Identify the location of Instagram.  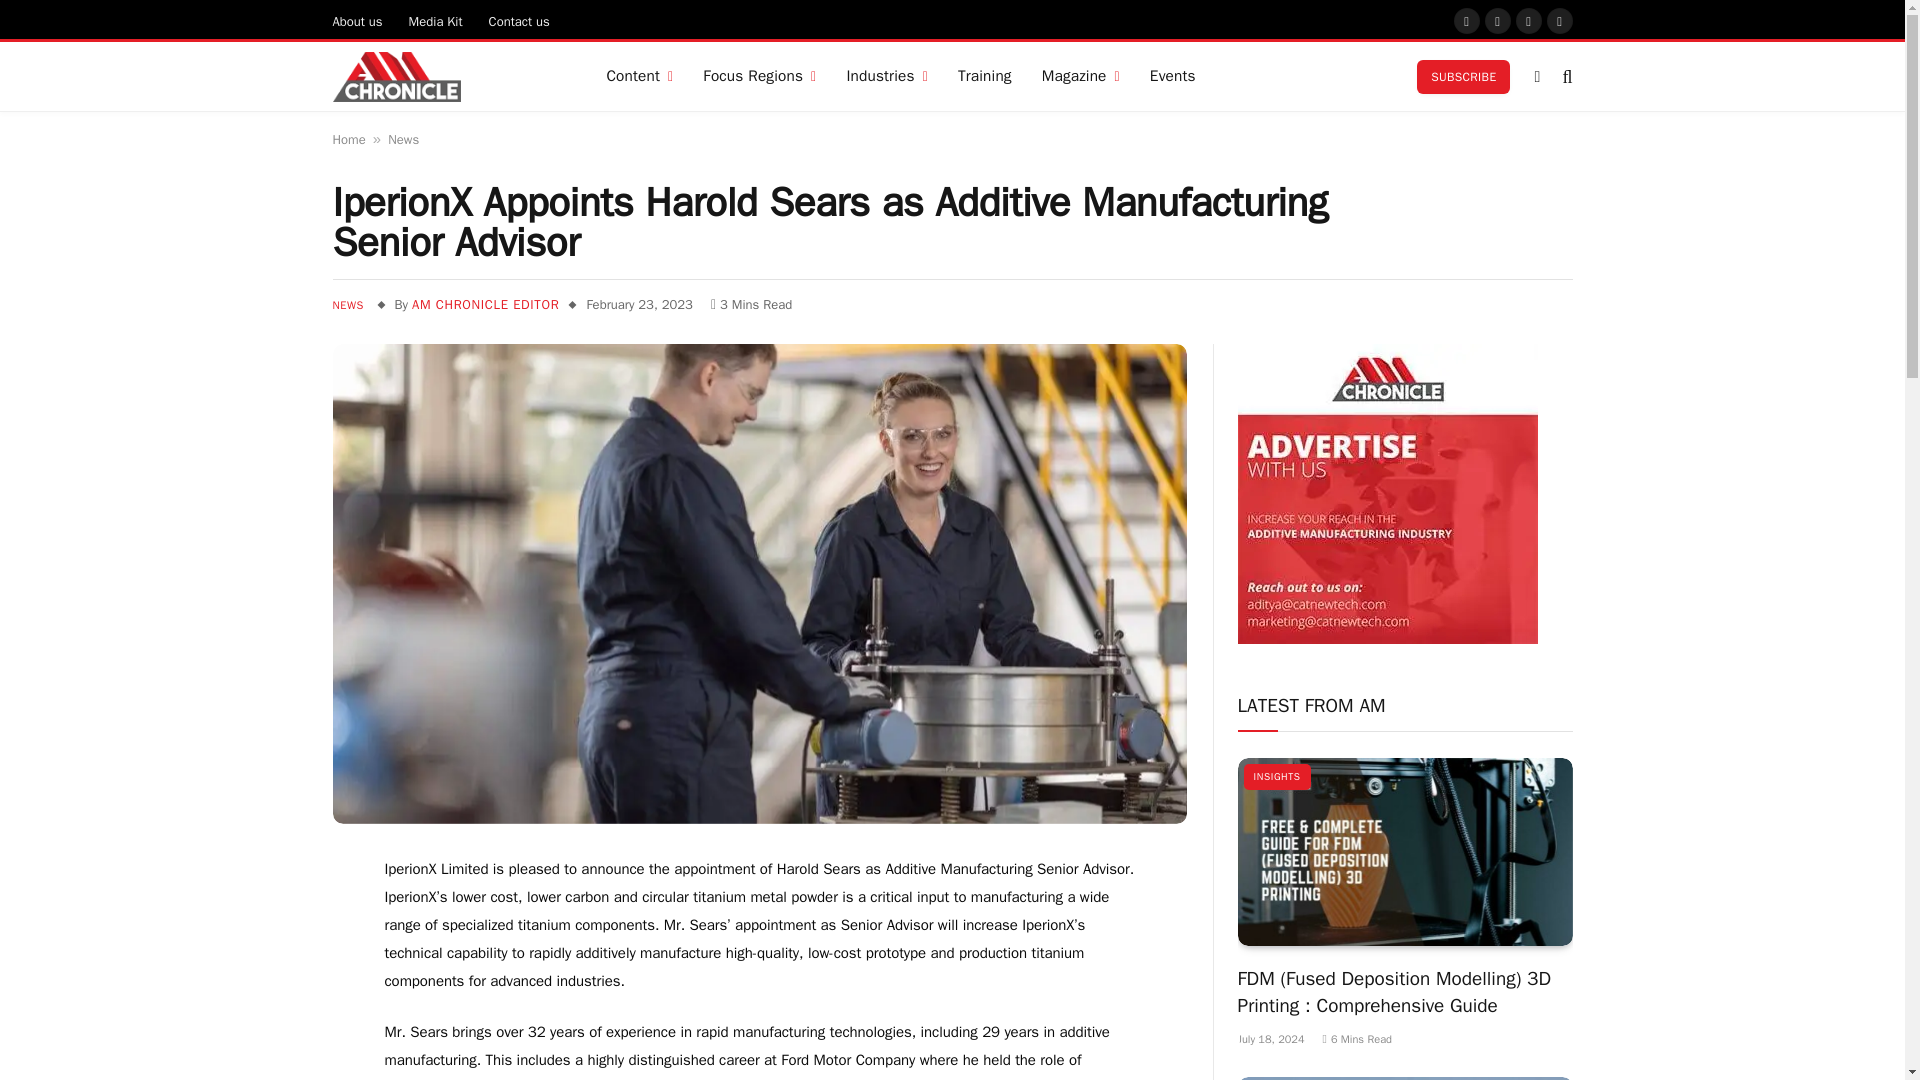
(1498, 20).